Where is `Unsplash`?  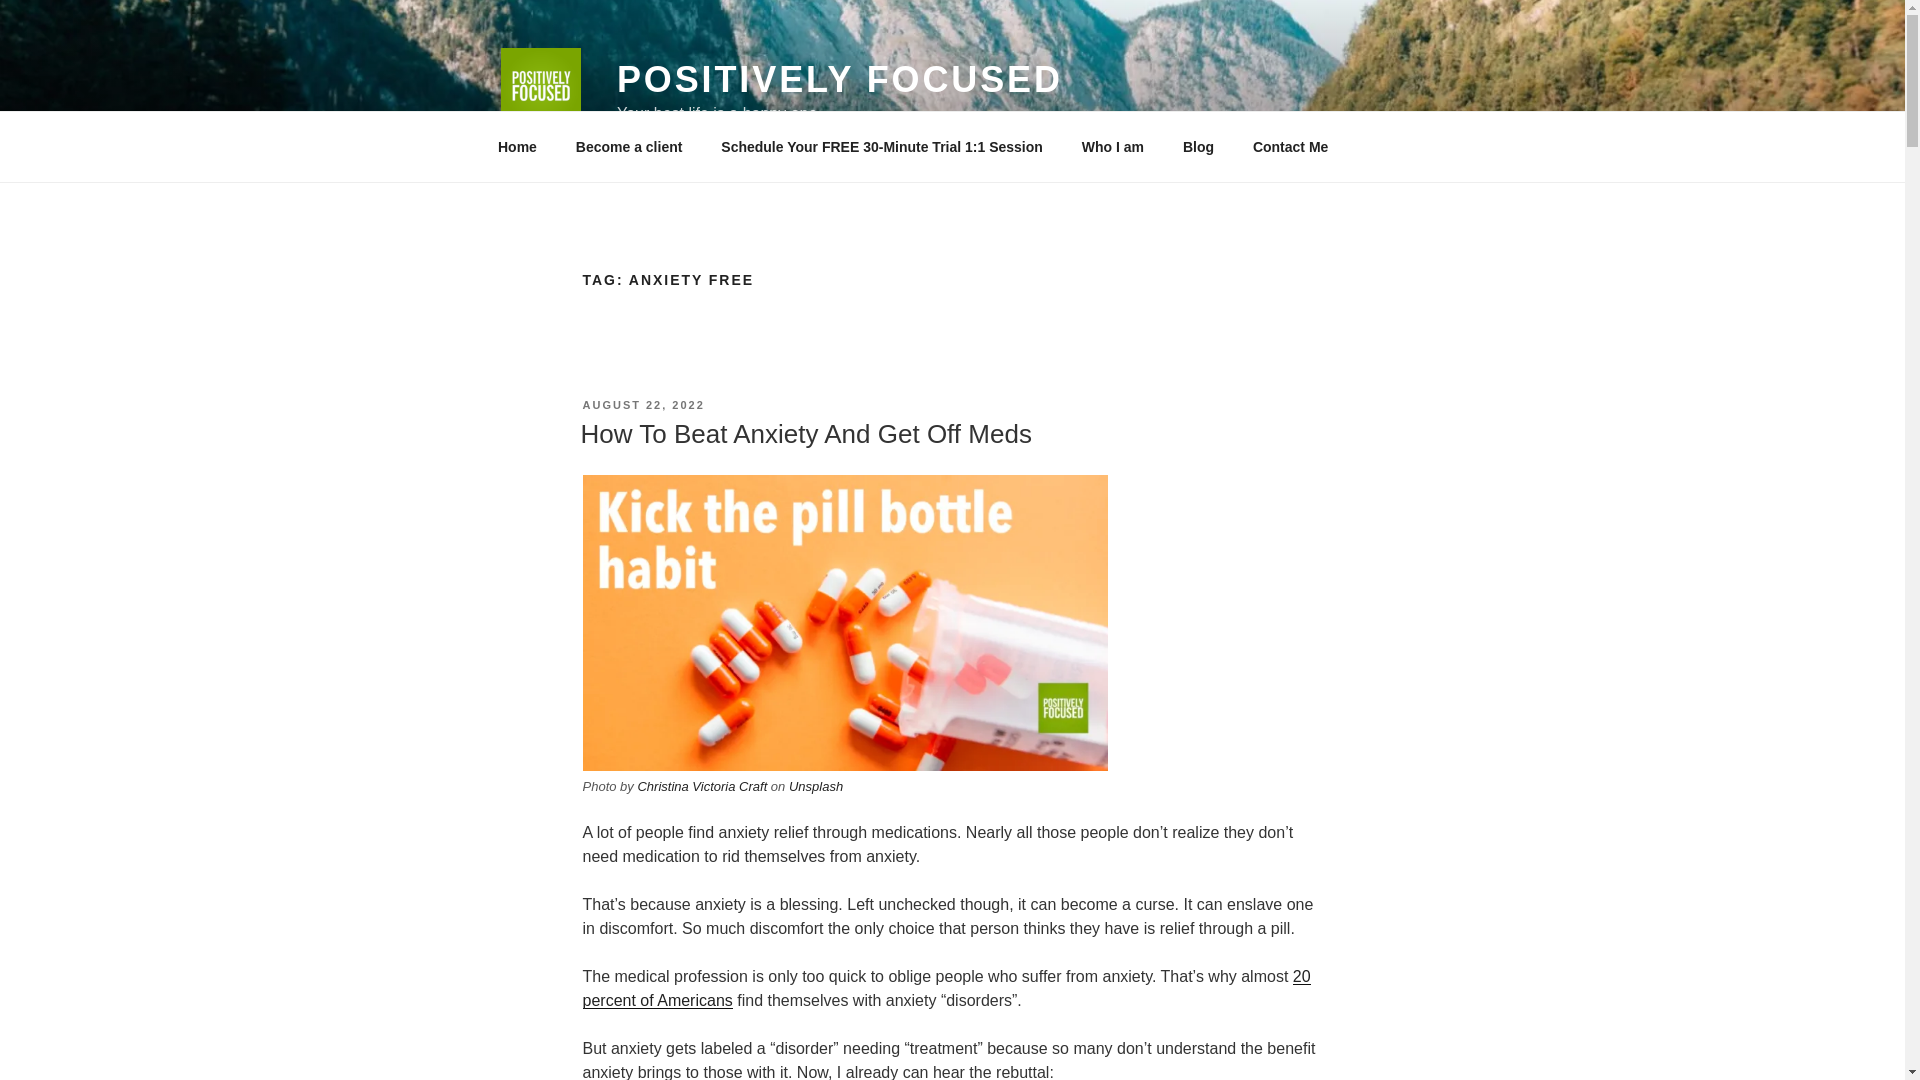 Unsplash is located at coordinates (816, 786).